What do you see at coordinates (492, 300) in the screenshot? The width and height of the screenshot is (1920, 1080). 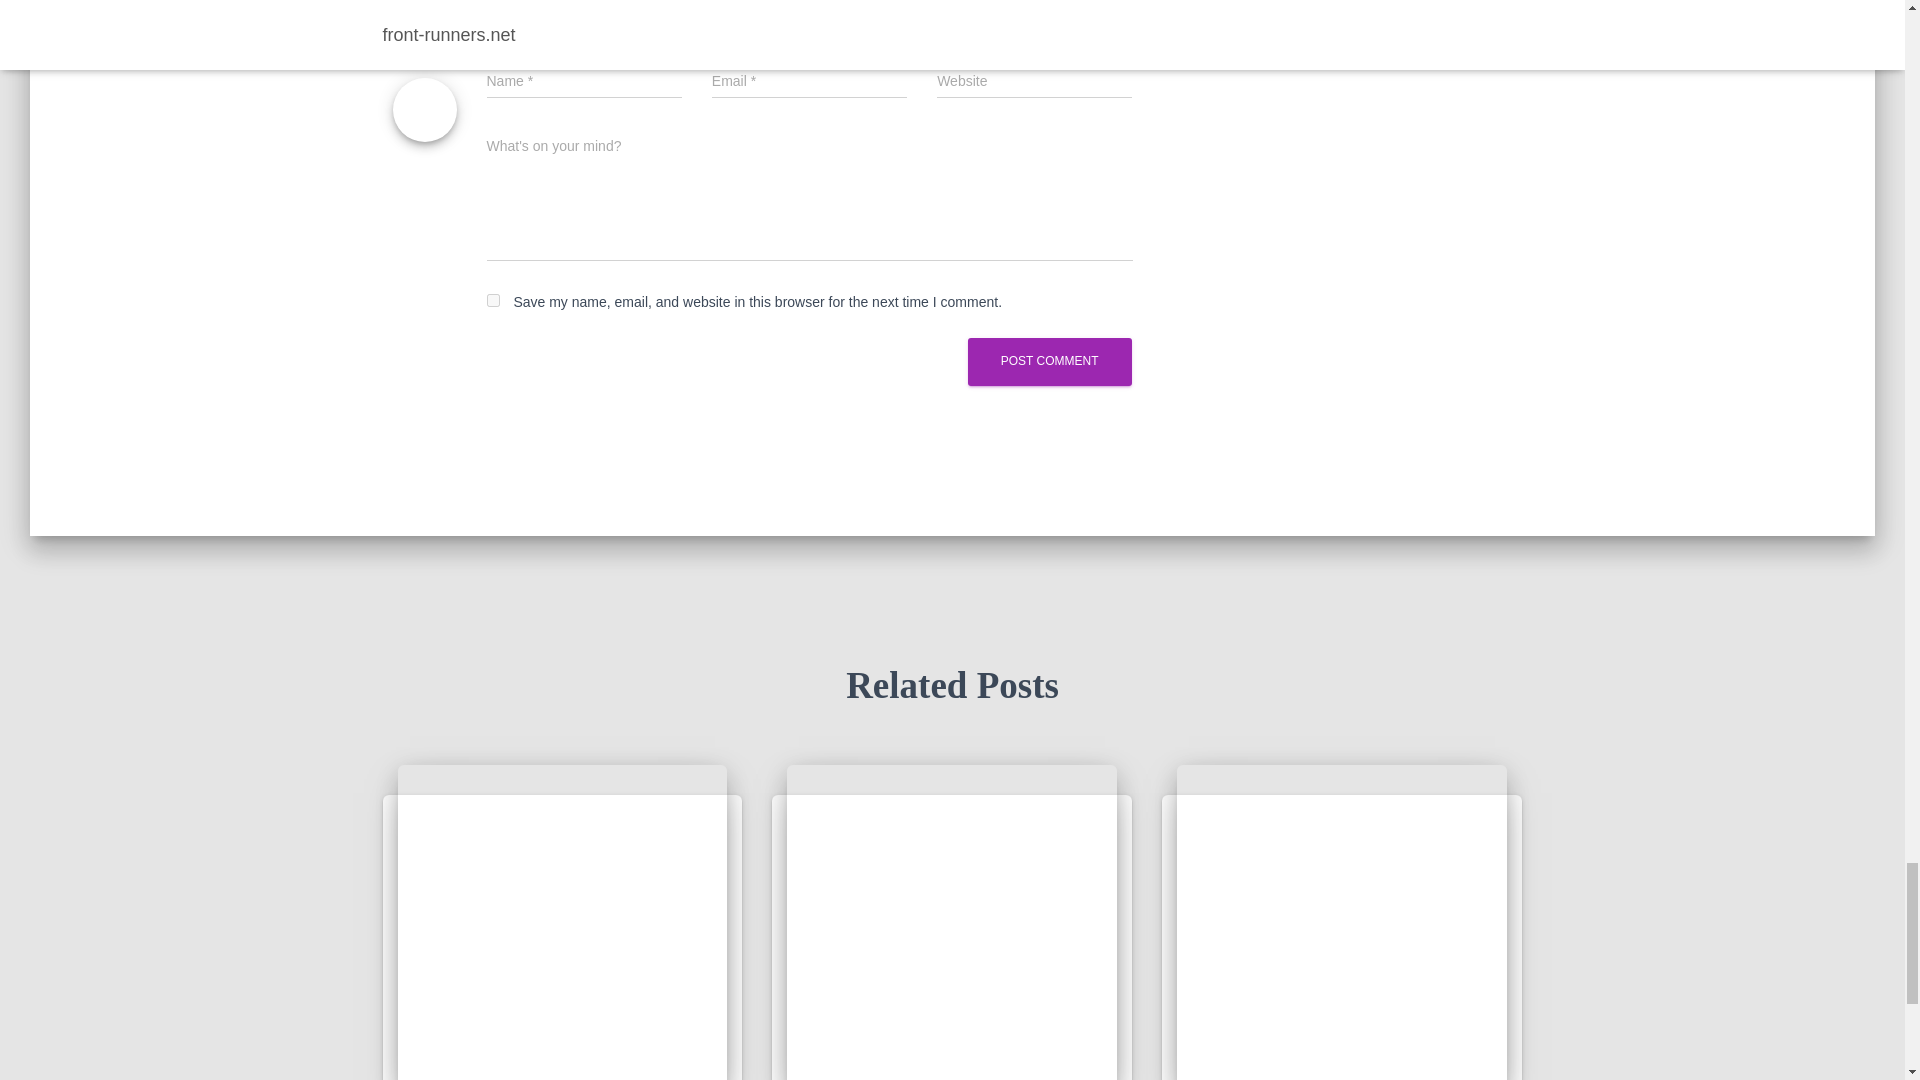 I see `yes` at bounding box center [492, 300].